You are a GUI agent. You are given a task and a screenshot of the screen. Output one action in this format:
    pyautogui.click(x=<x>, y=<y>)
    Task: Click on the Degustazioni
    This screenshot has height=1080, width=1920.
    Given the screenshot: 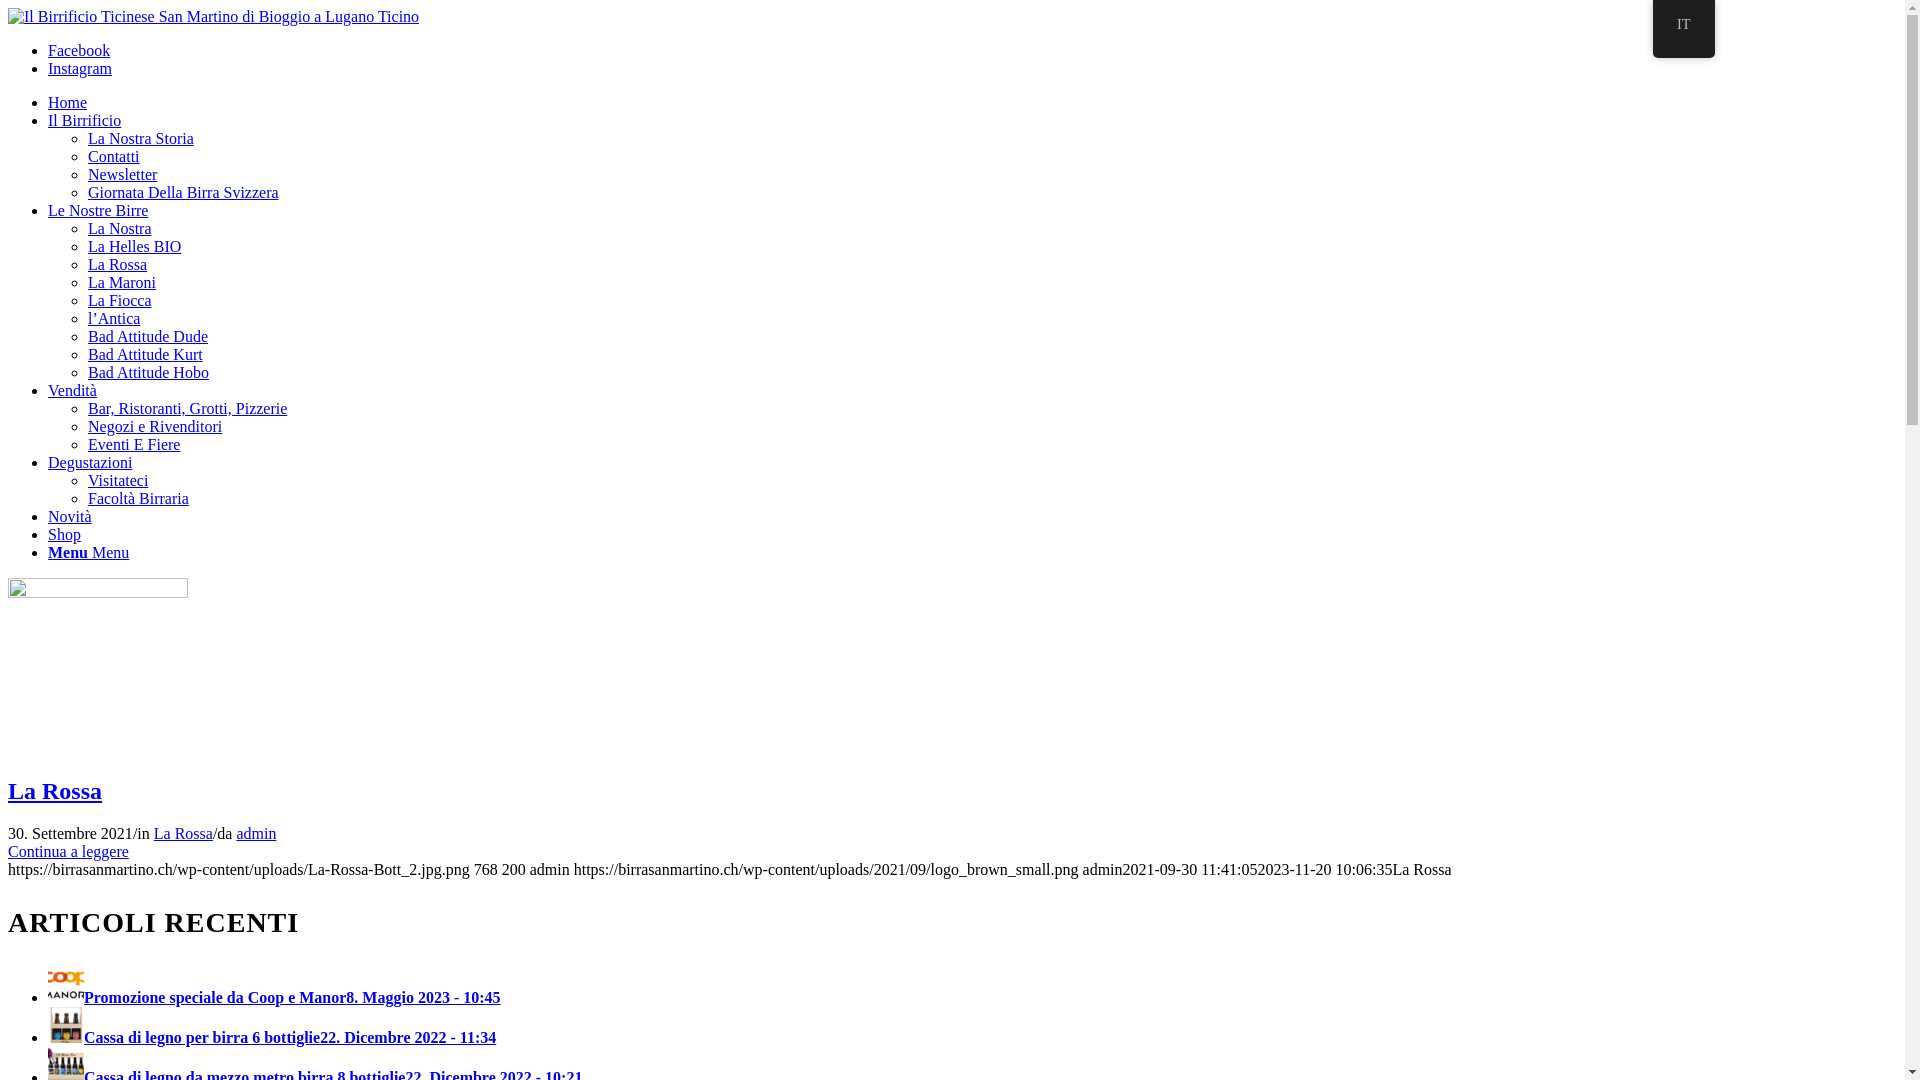 What is the action you would take?
    pyautogui.click(x=90, y=462)
    